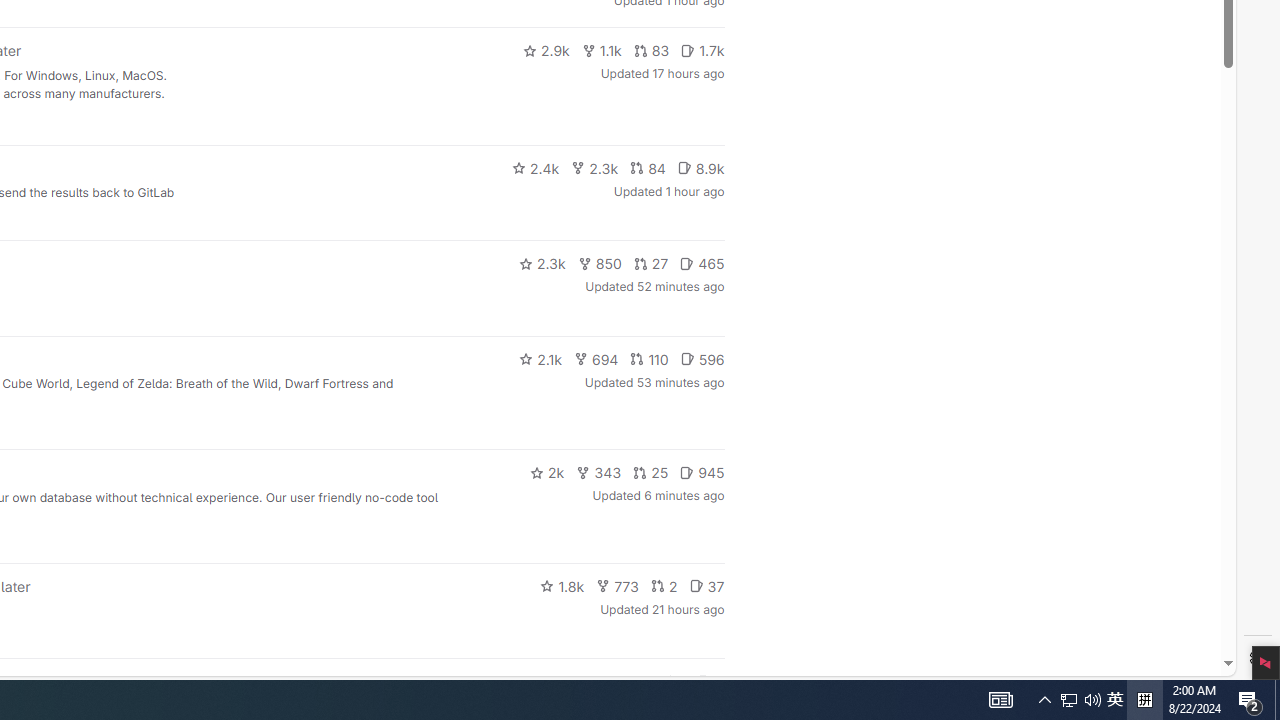 The width and height of the screenshot is (1280, 720). Describe the element at coordinates (700, 168) in the screenshot. I see `8.9k` at that location.